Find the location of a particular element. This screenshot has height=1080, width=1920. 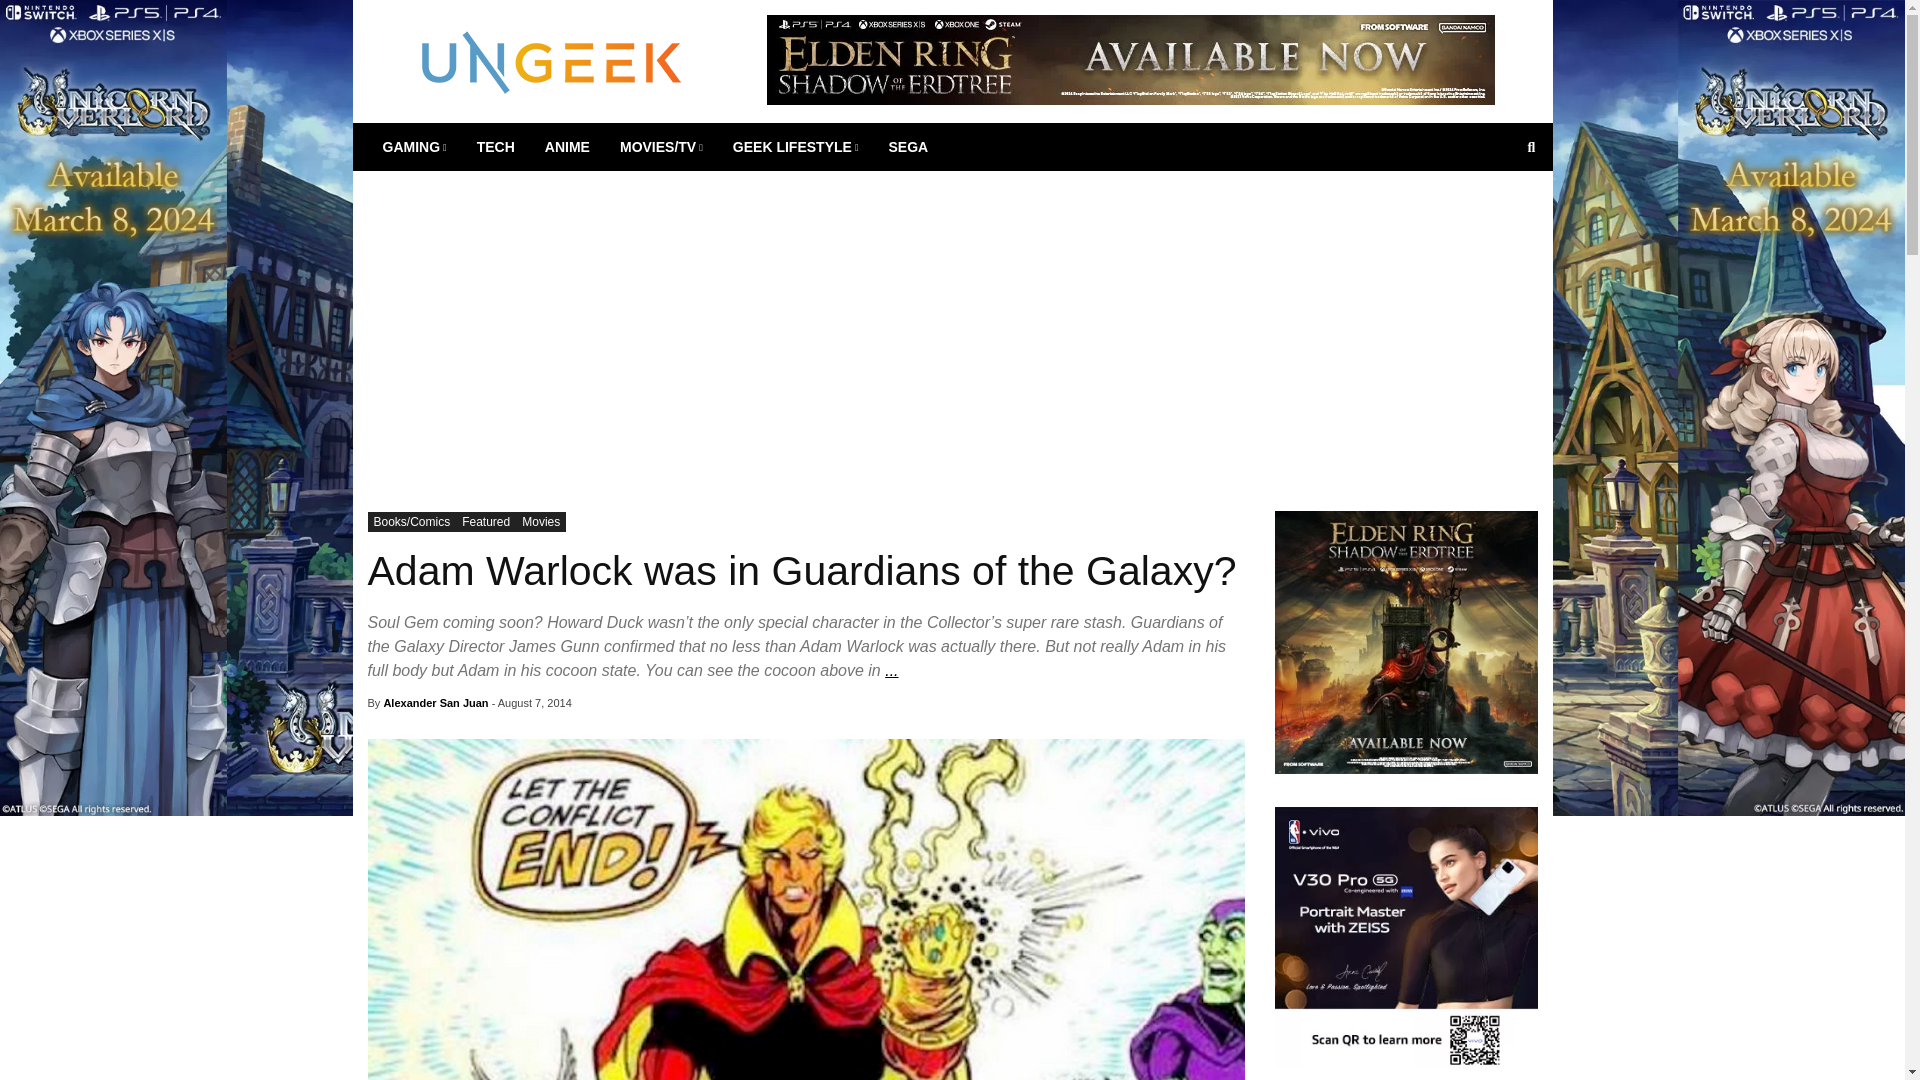

GAMING is located at coordinates (415, 146).